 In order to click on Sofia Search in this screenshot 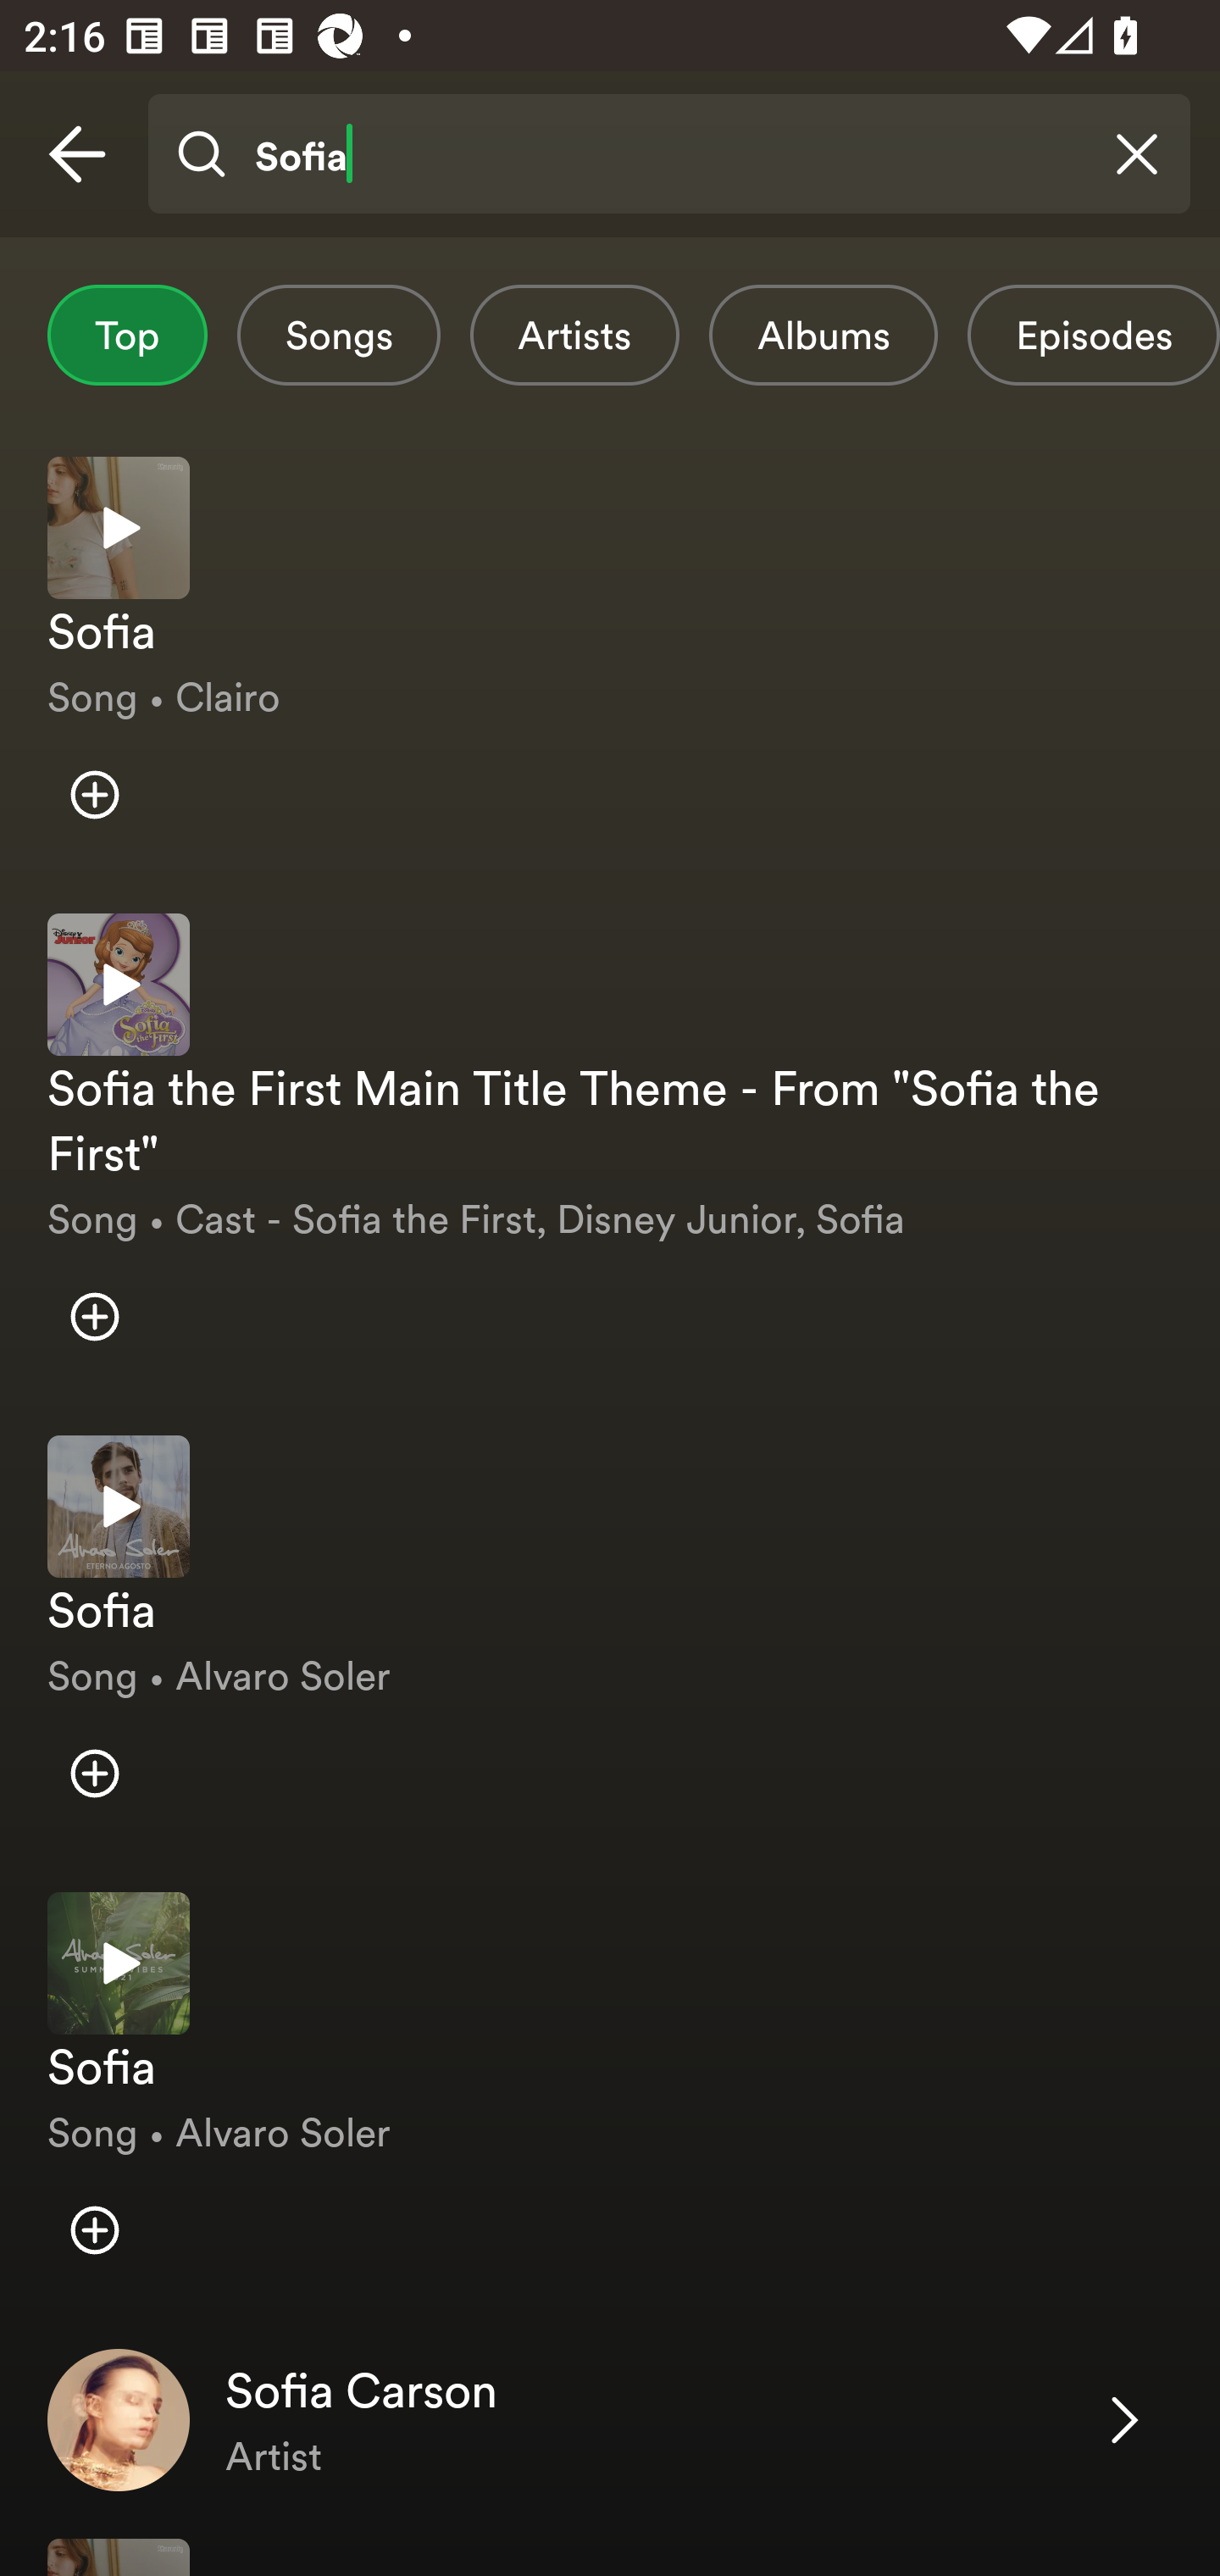, I will do `click(668, 154)`.